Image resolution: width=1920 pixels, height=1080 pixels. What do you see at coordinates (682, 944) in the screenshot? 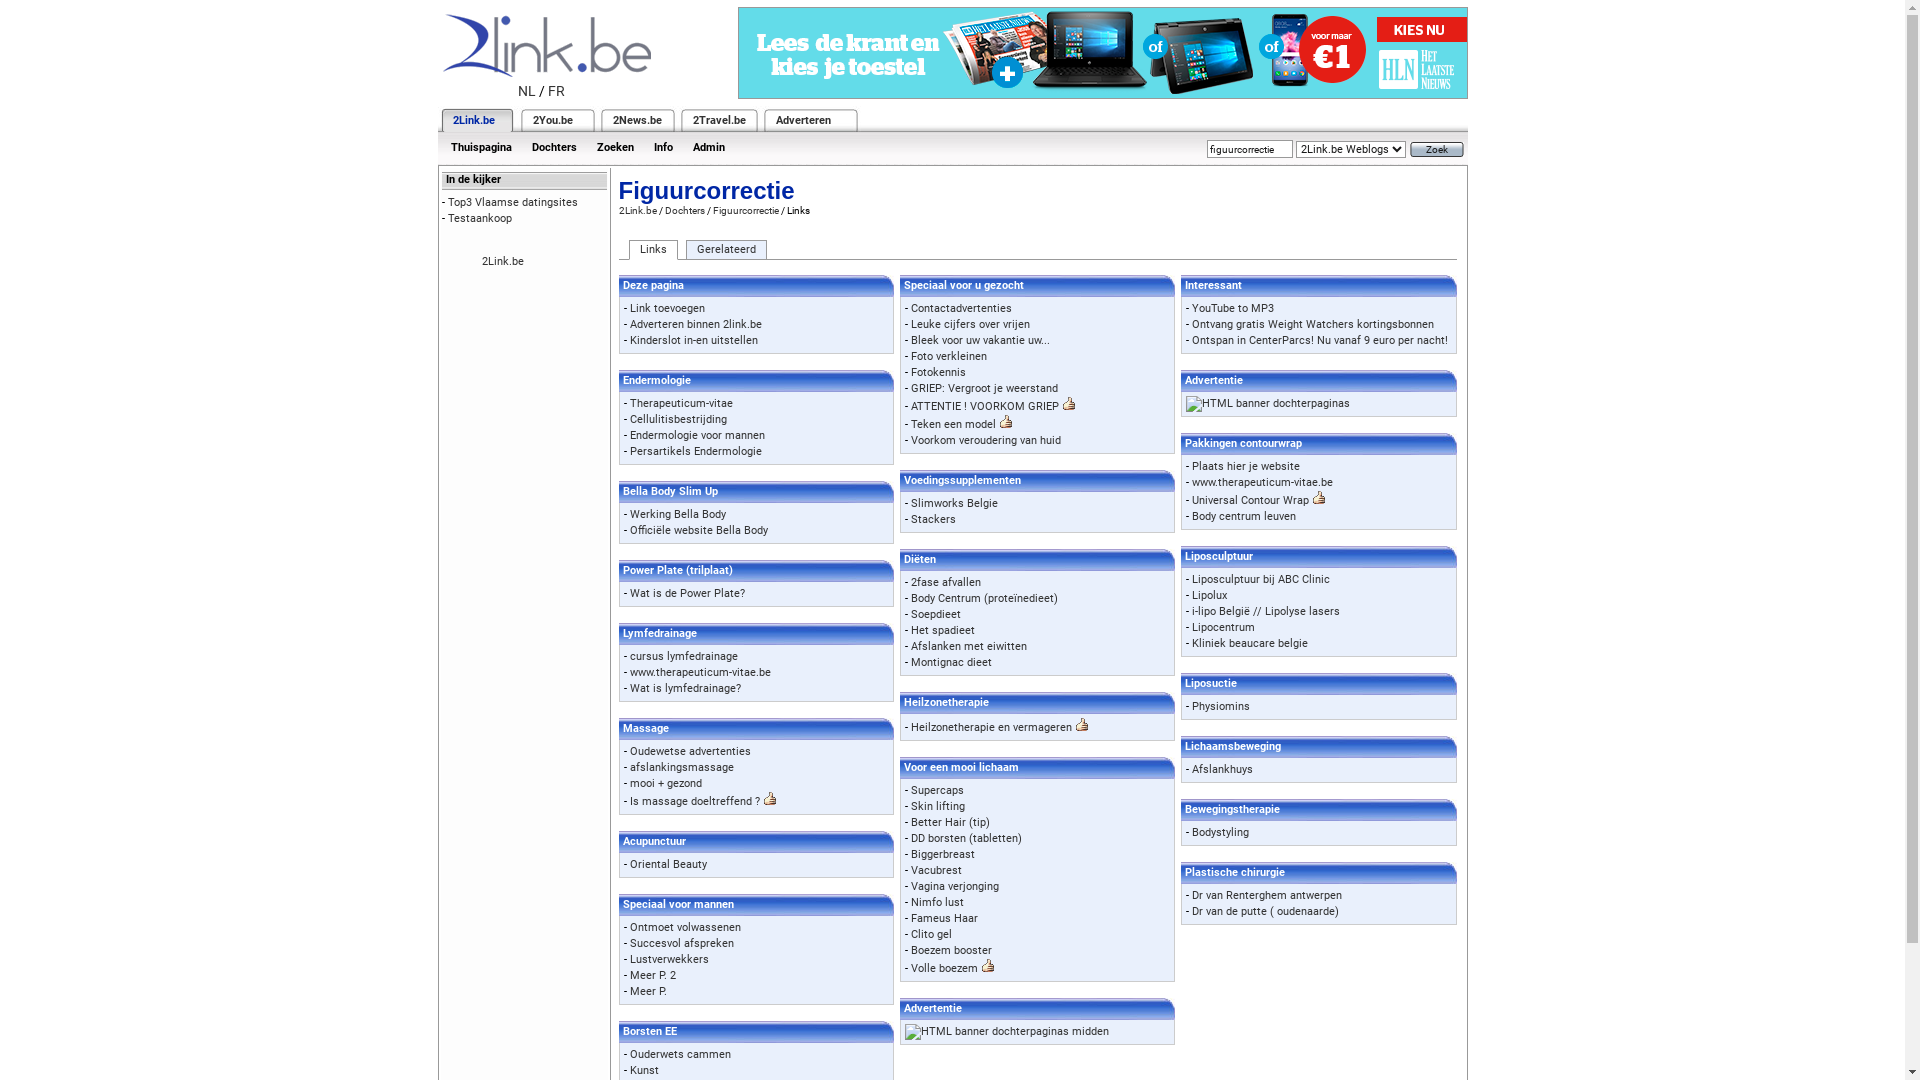
I see `Succesvol afspreken` at bounding box center [682, 944].